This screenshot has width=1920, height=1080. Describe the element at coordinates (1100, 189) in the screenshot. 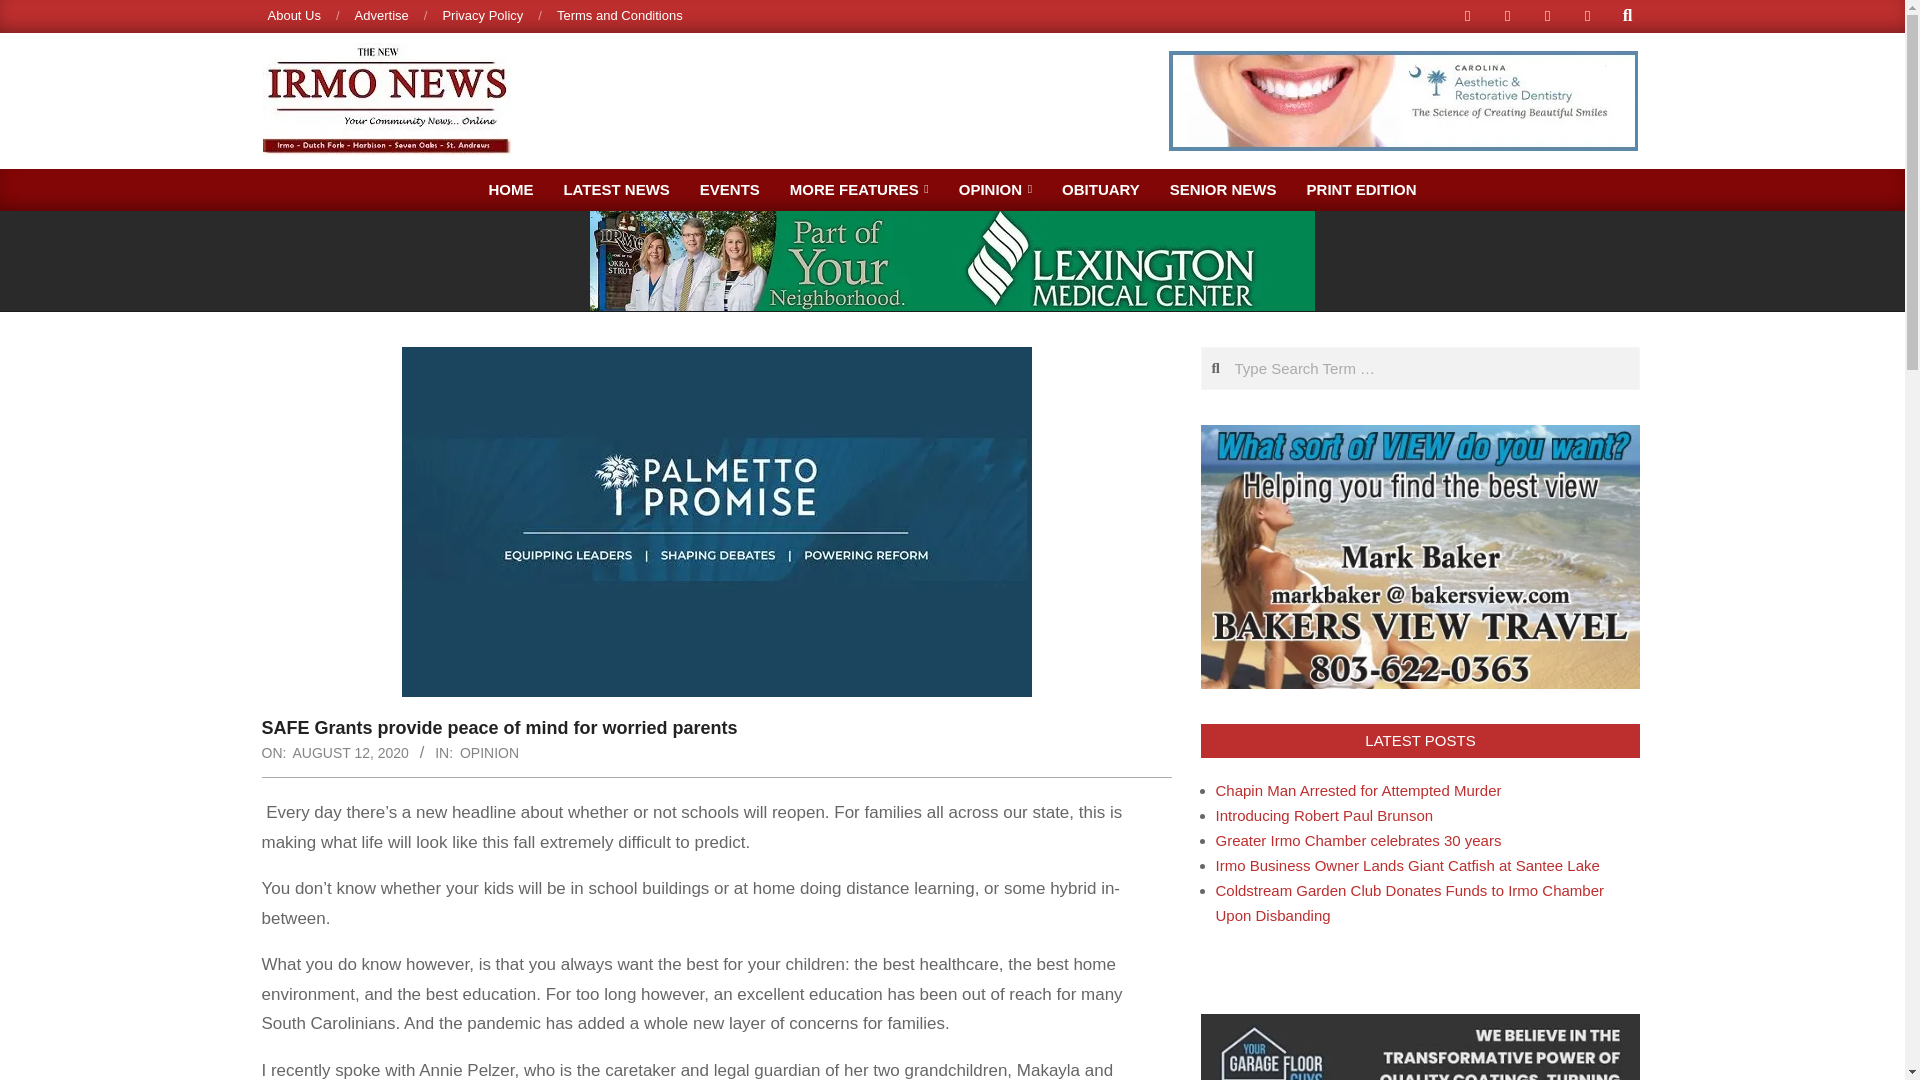

I see `OBITUARY` at that location.